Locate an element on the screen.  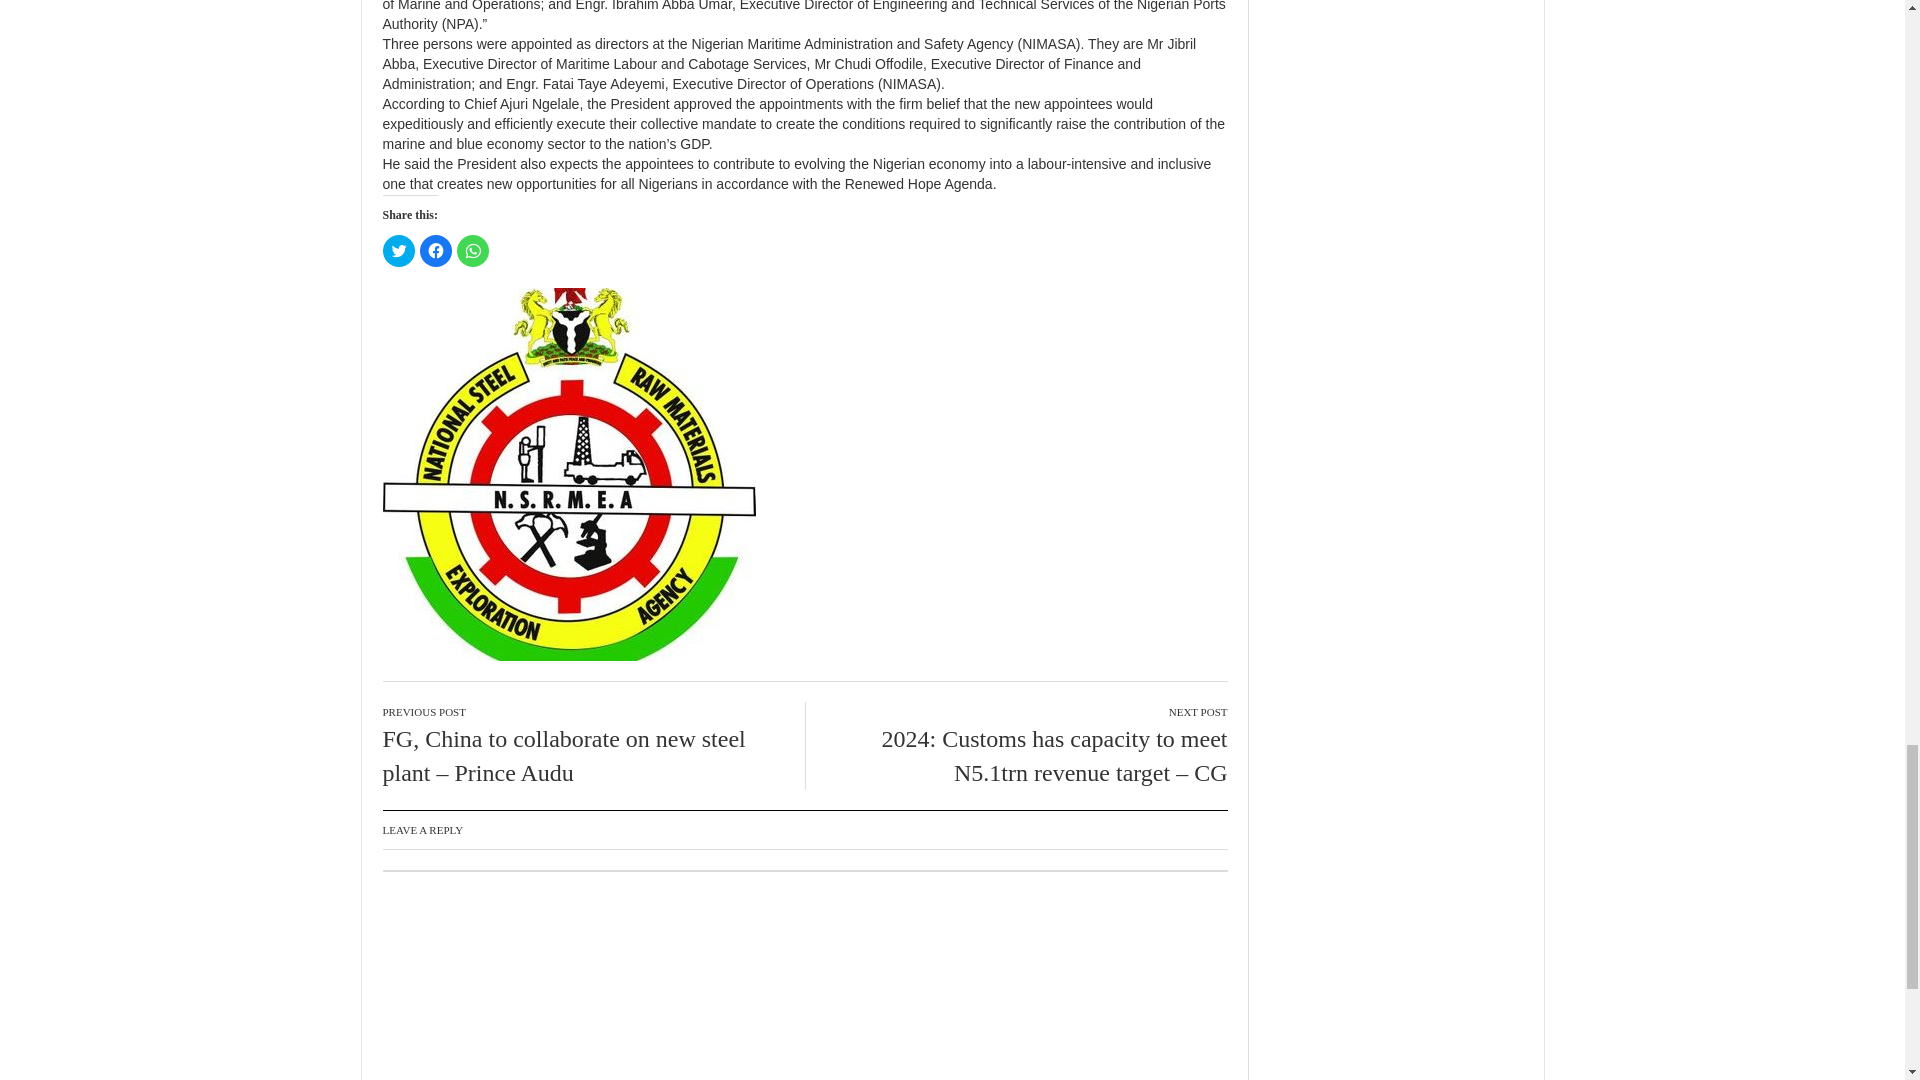
Comment Form is located at coordinates (804, 975).